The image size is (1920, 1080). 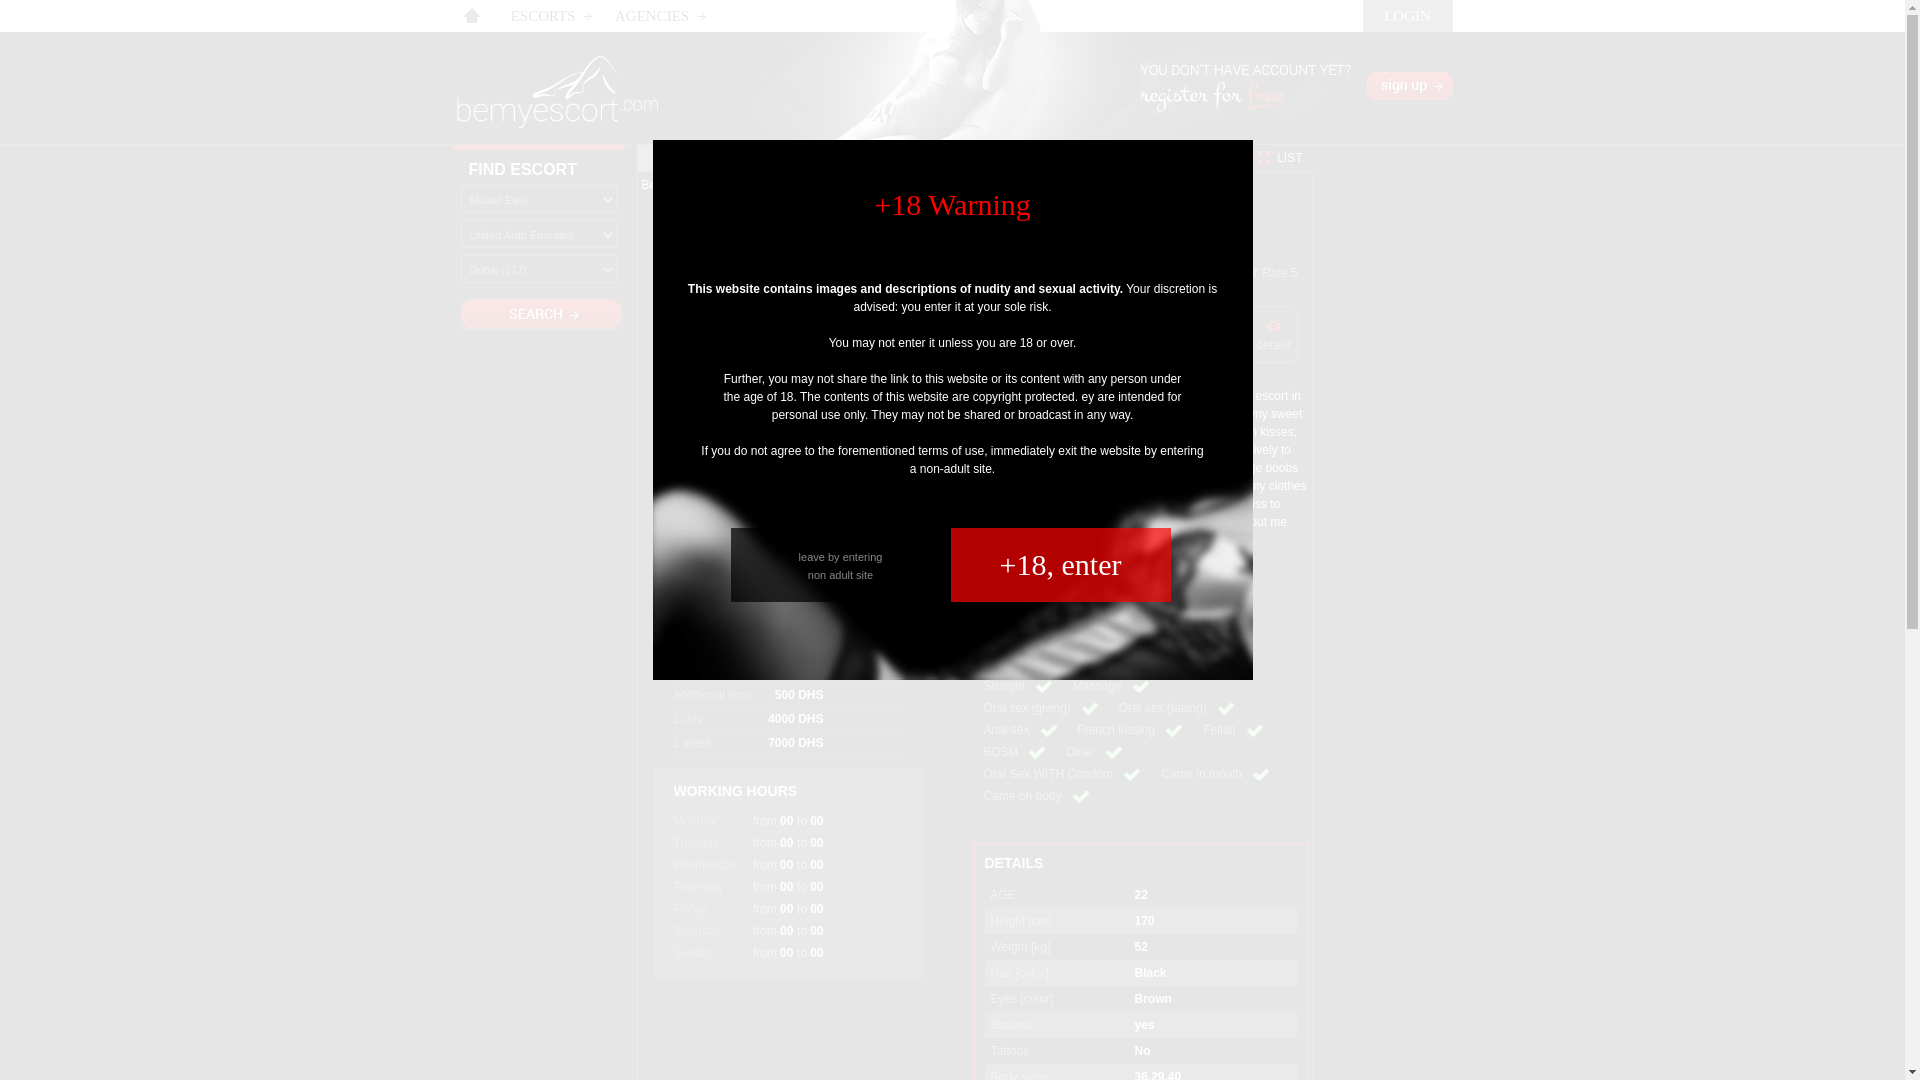 I want to click on Escorts, so click(x=768, y=185).